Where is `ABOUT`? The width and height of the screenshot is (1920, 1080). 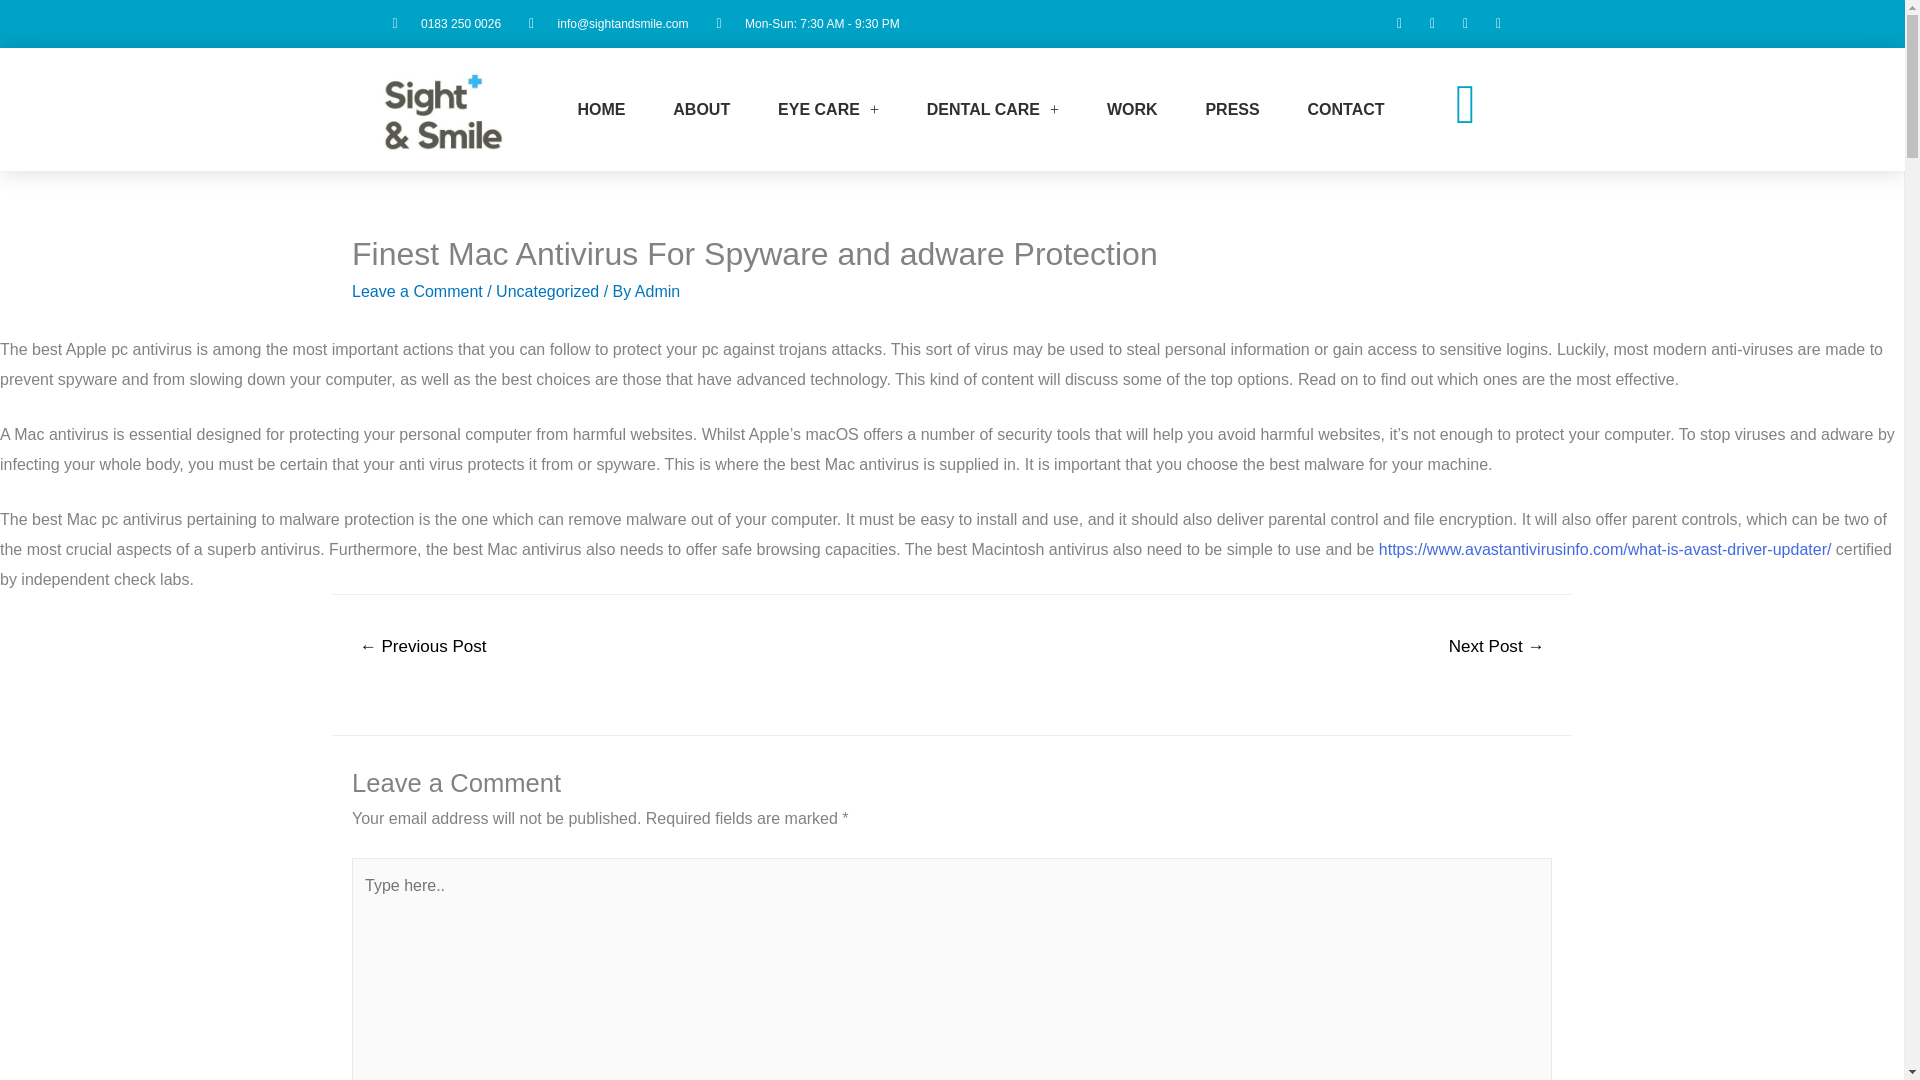
ABOUT is located at coordinates (701, 110).